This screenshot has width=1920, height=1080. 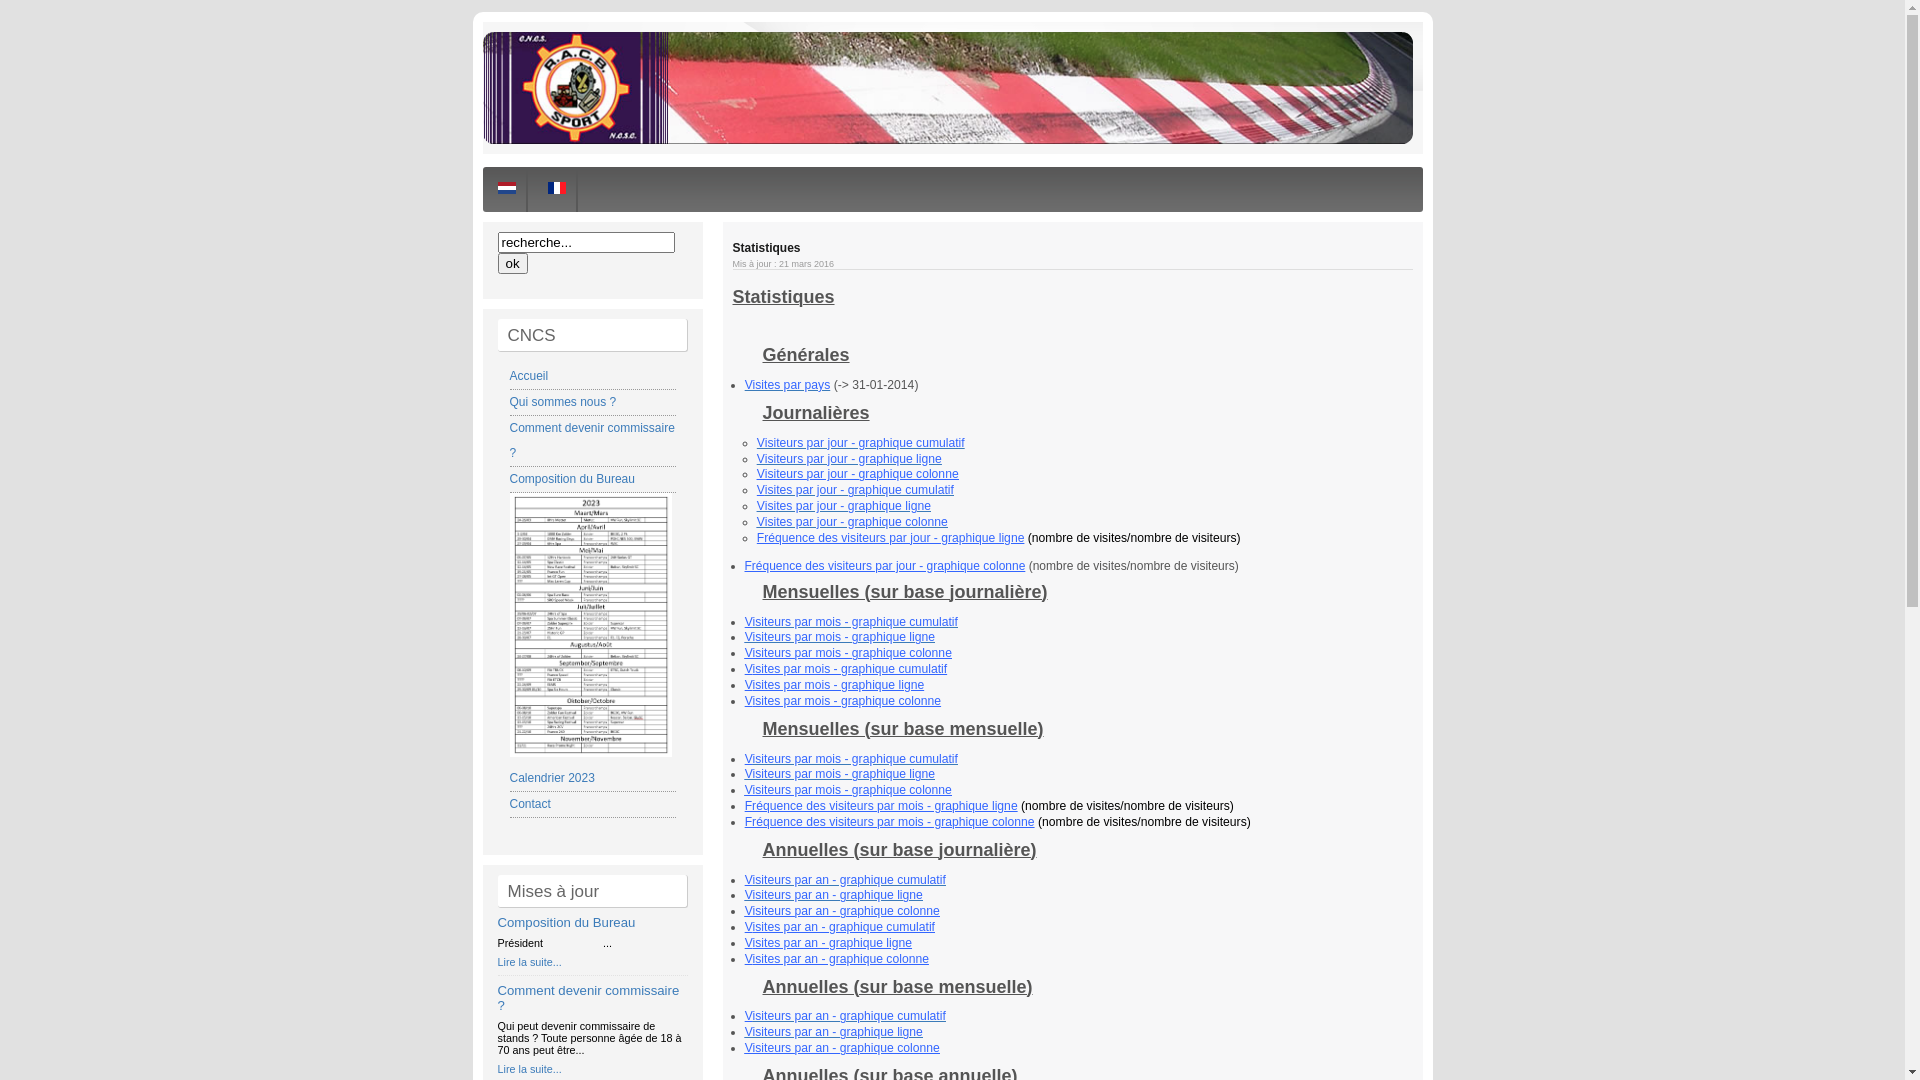 What do you see at coordinates (850, 880) in the screenshot?
I see `isiteurs par an - graphique cumulatif` at bounding box center [850, 880].